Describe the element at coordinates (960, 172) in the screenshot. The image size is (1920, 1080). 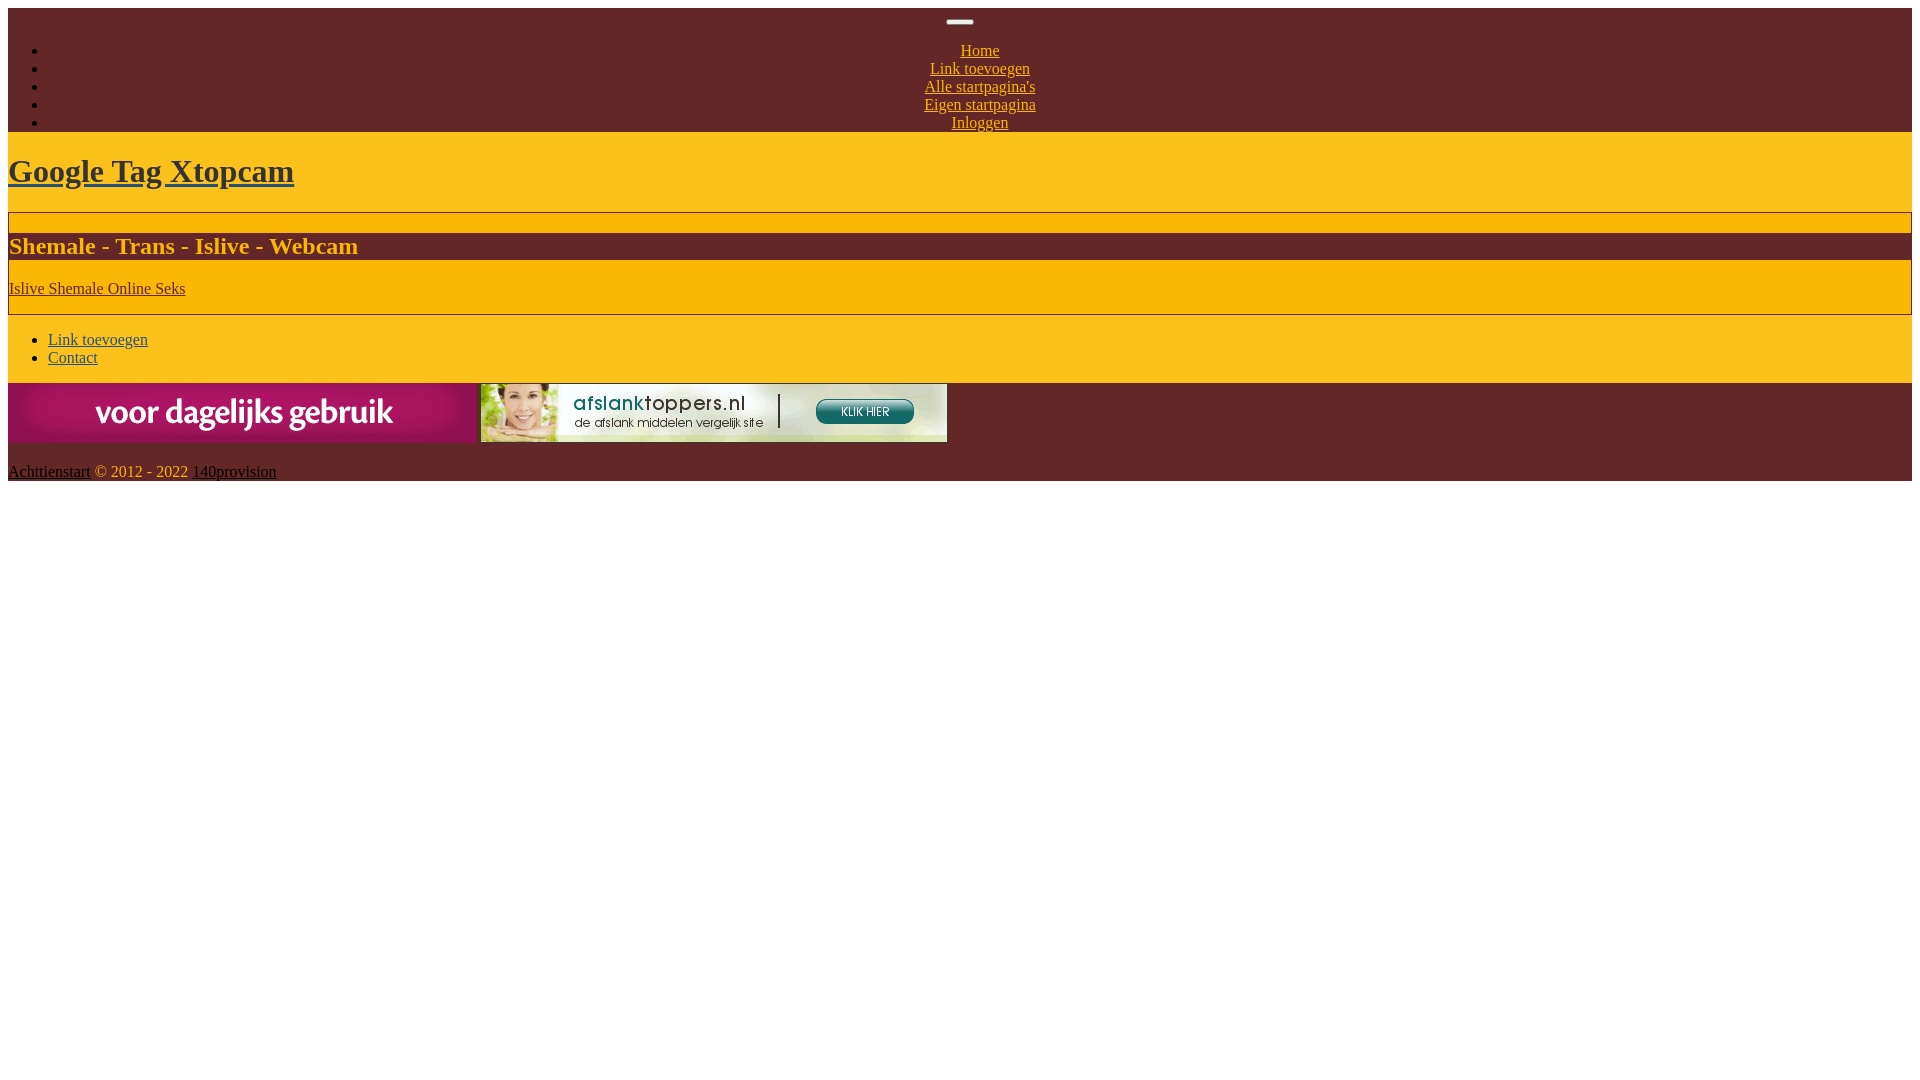
I see `Google Tag Xtopcam` at that location.